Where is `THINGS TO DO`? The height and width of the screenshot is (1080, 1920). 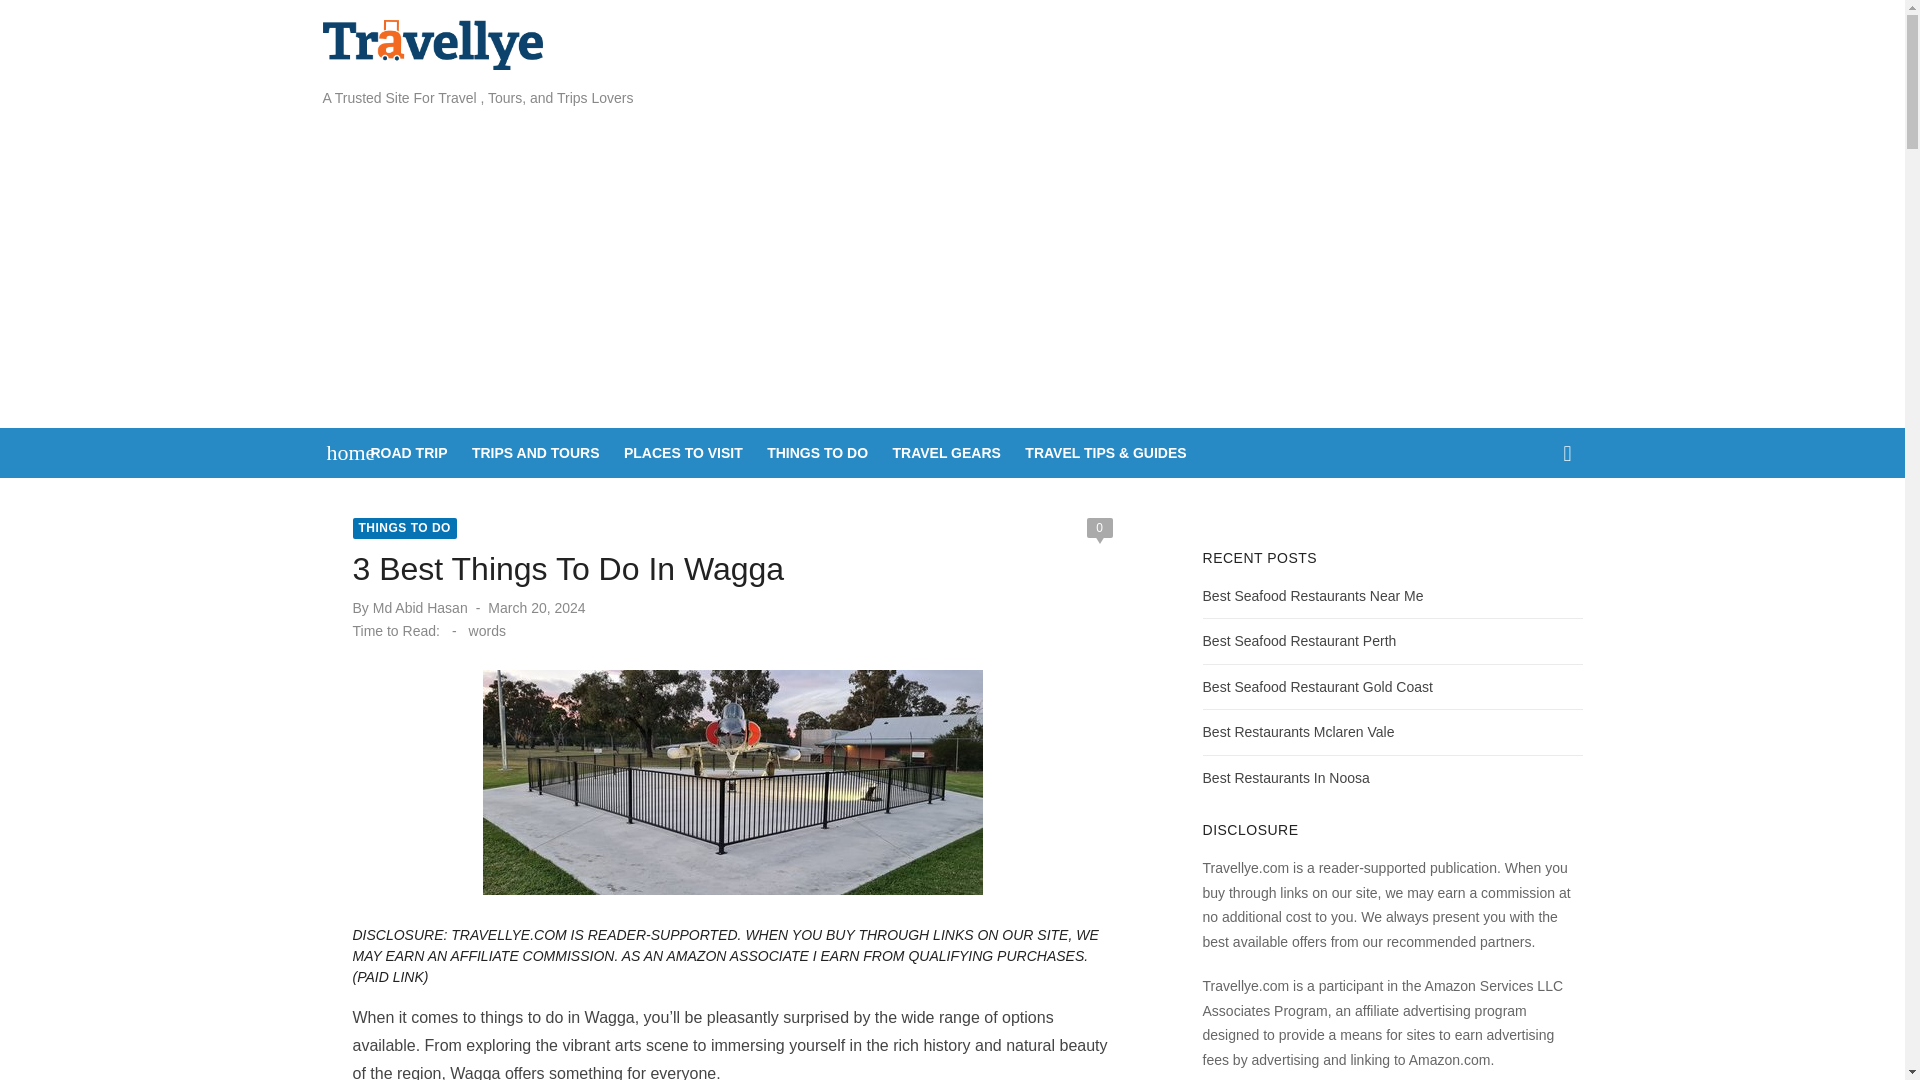
THINGS TO DO is located at coordinates (404, 528).